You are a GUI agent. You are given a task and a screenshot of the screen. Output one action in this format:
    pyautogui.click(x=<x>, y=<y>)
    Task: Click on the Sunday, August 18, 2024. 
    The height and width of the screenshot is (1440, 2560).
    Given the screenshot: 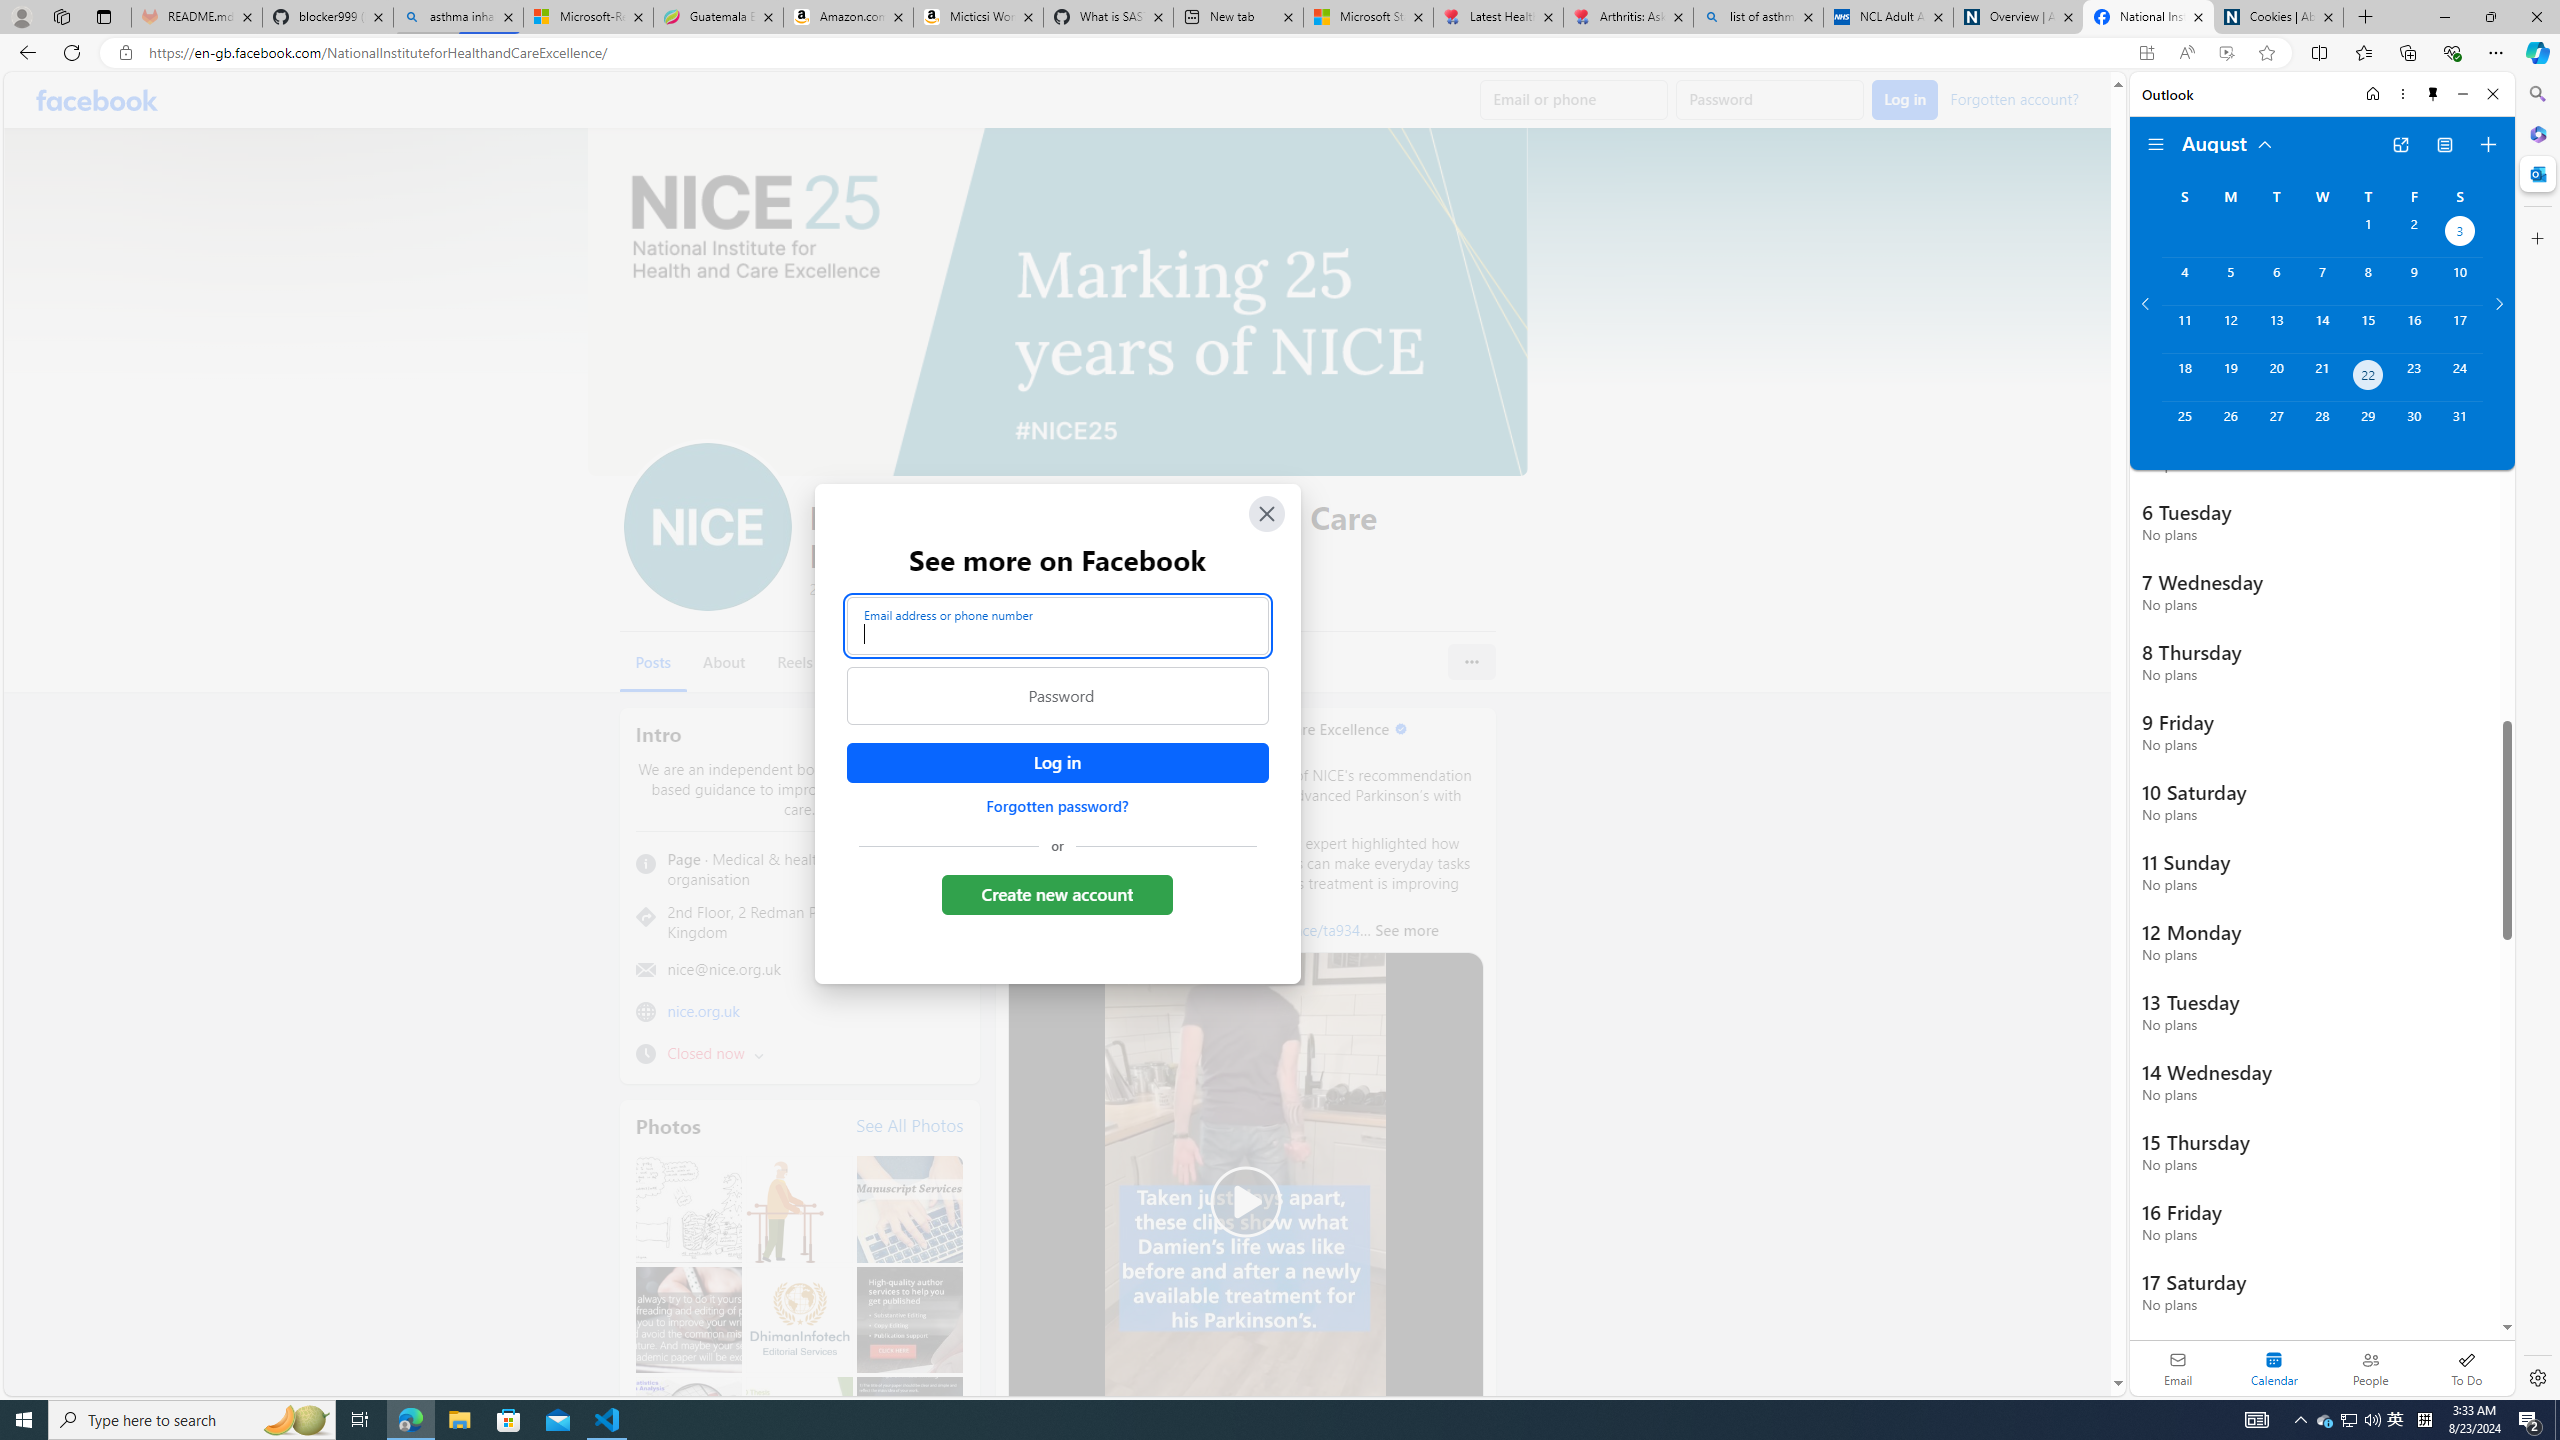 What is the action you would take?
    pyautogui.click(x=2184, y=377)
    